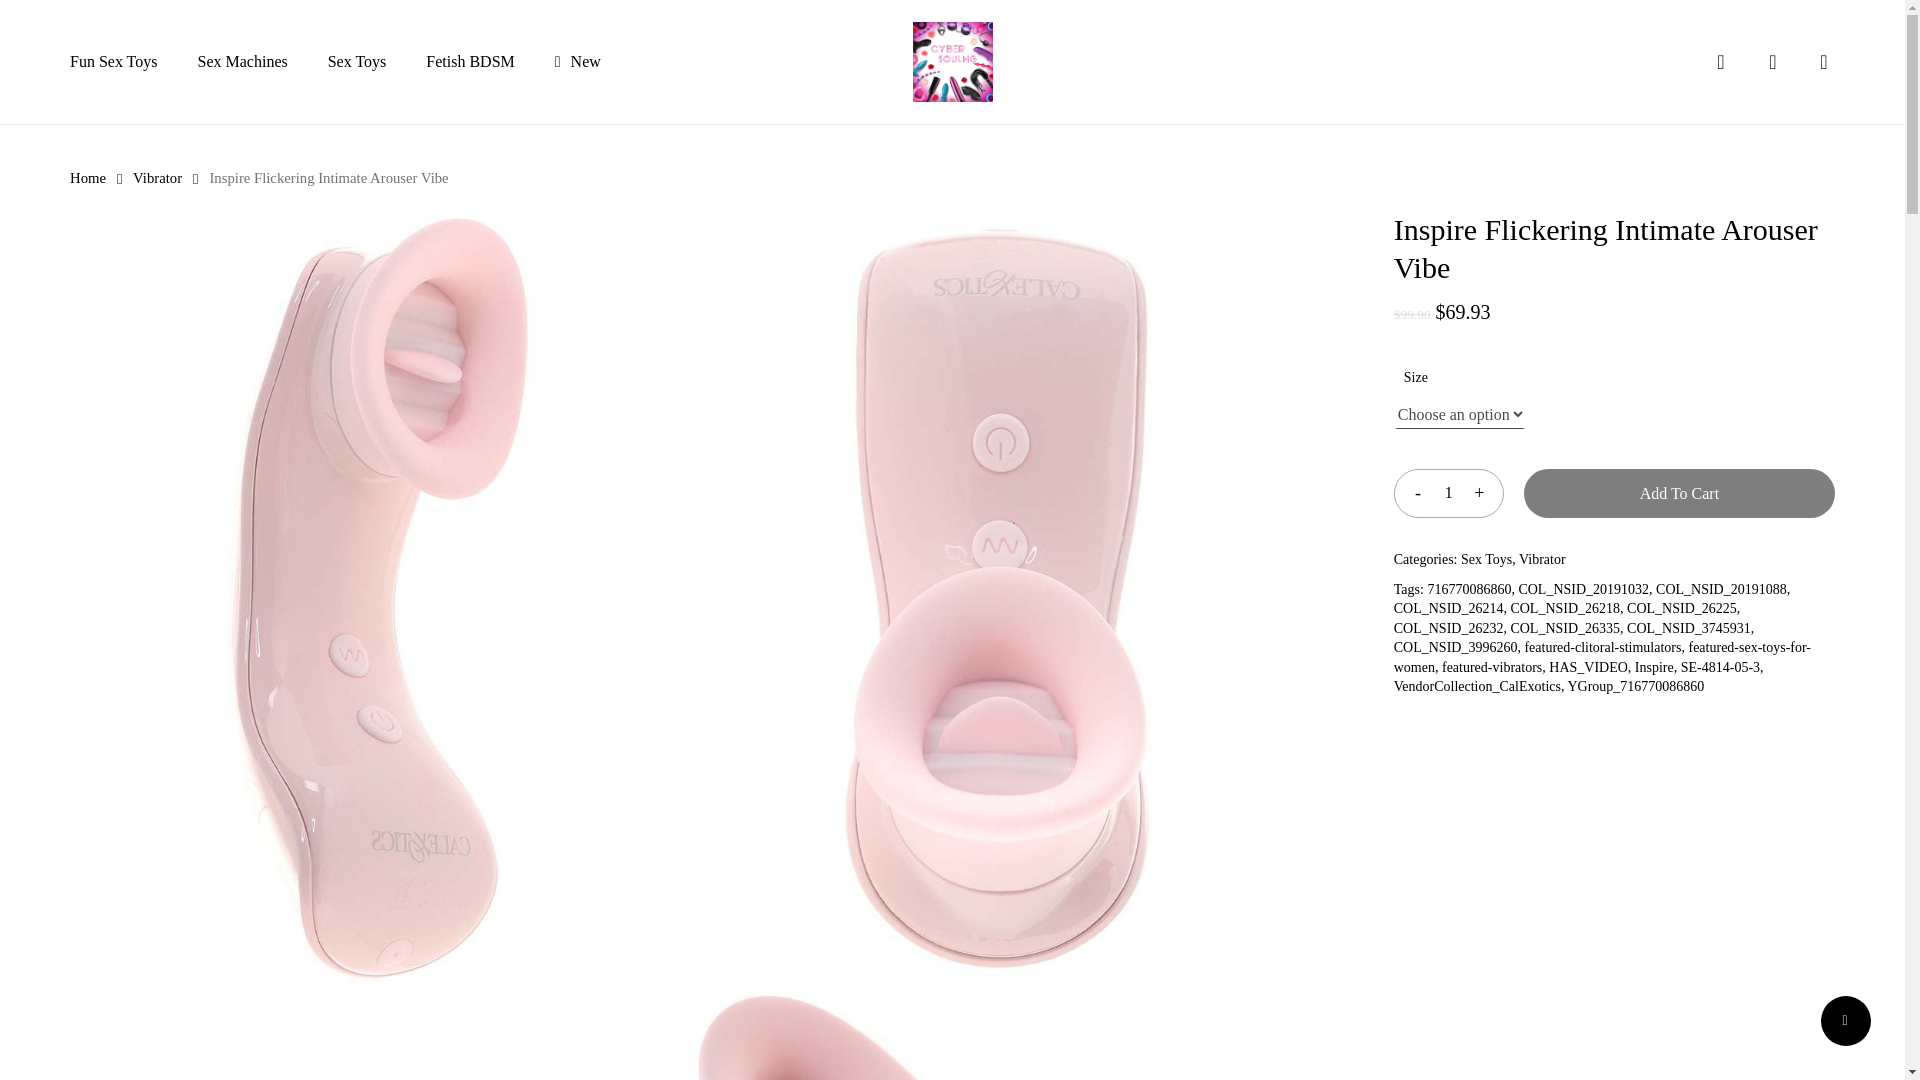 The height and width of the screenshot is (1080, 1920). I want to click on Add To Cart, so click(1680, 493).